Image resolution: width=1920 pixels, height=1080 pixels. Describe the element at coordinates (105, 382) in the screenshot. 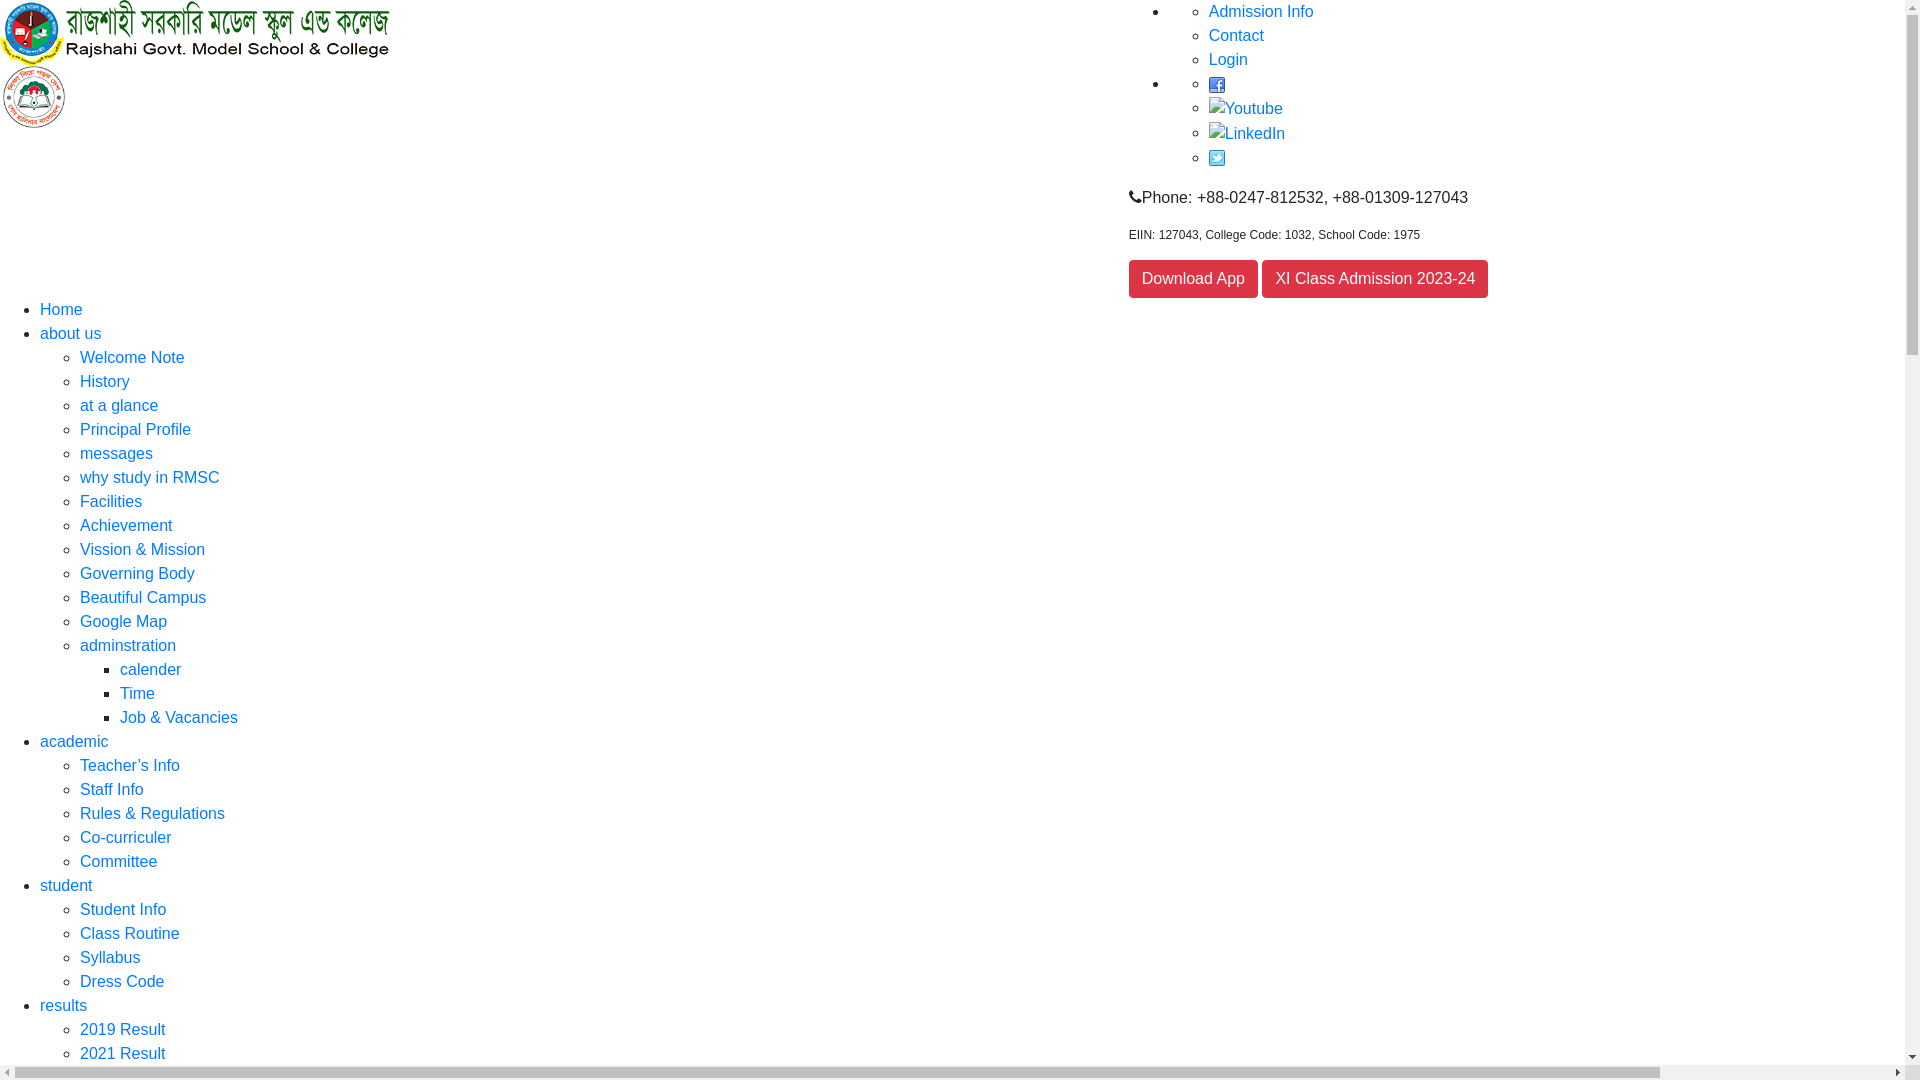

I see `History` at that location.